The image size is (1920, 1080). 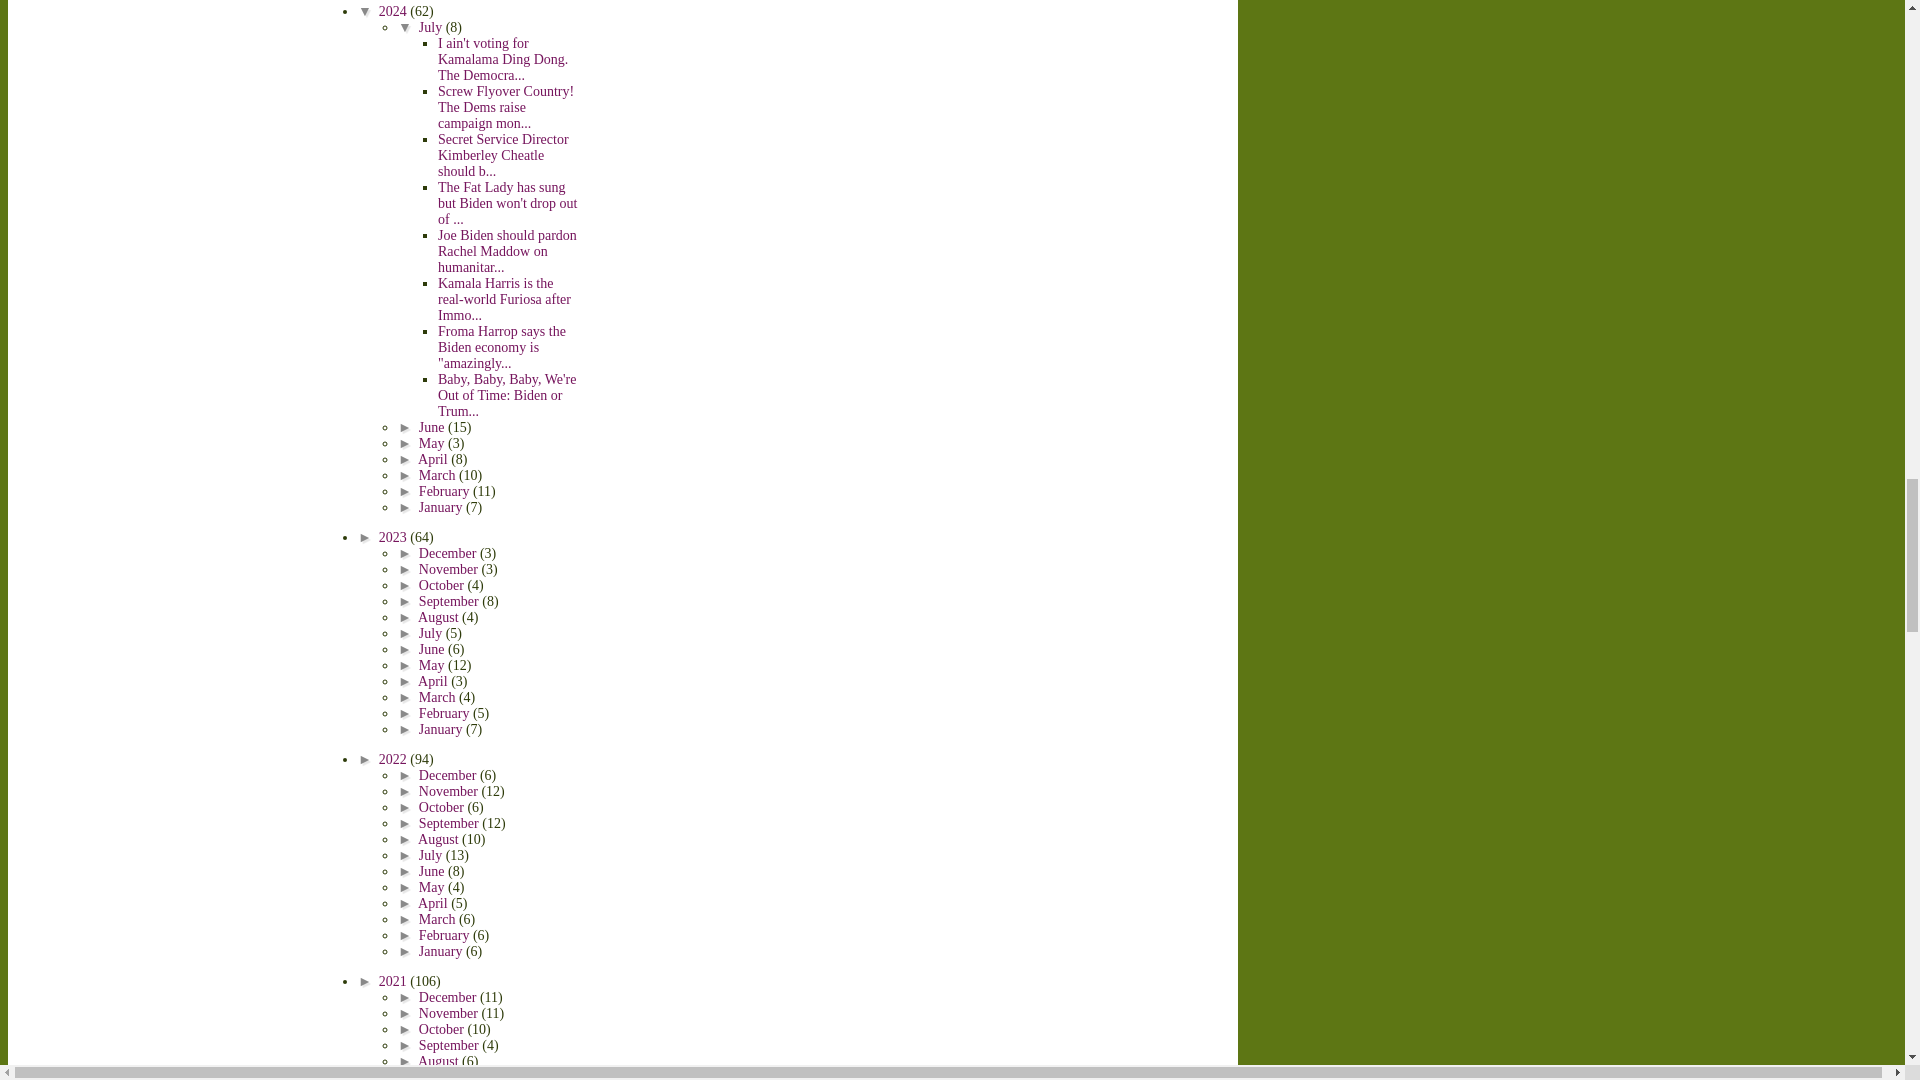 What do you see at coordinates (394, 12) in the screenshot?
I see `2024` at bounding box center [394, 12].